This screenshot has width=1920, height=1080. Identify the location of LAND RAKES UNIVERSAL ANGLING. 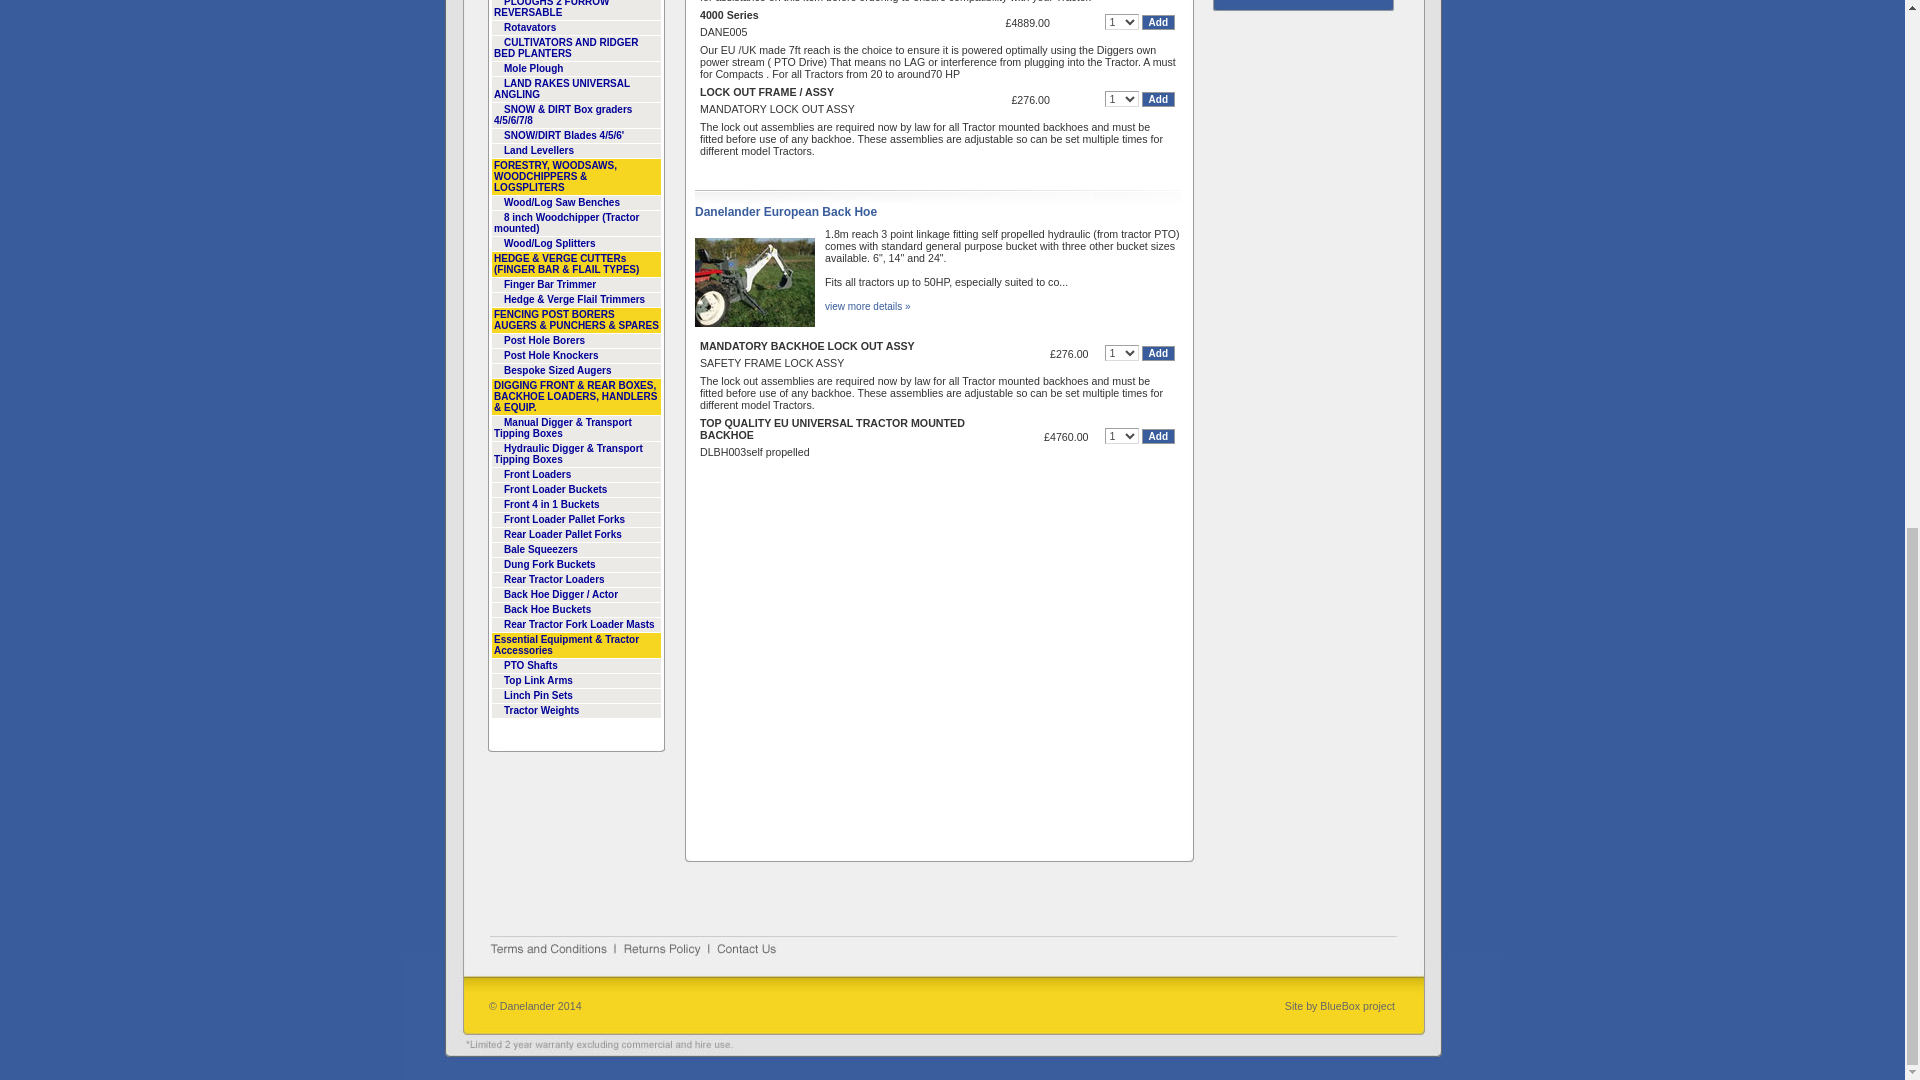
(576, 89).